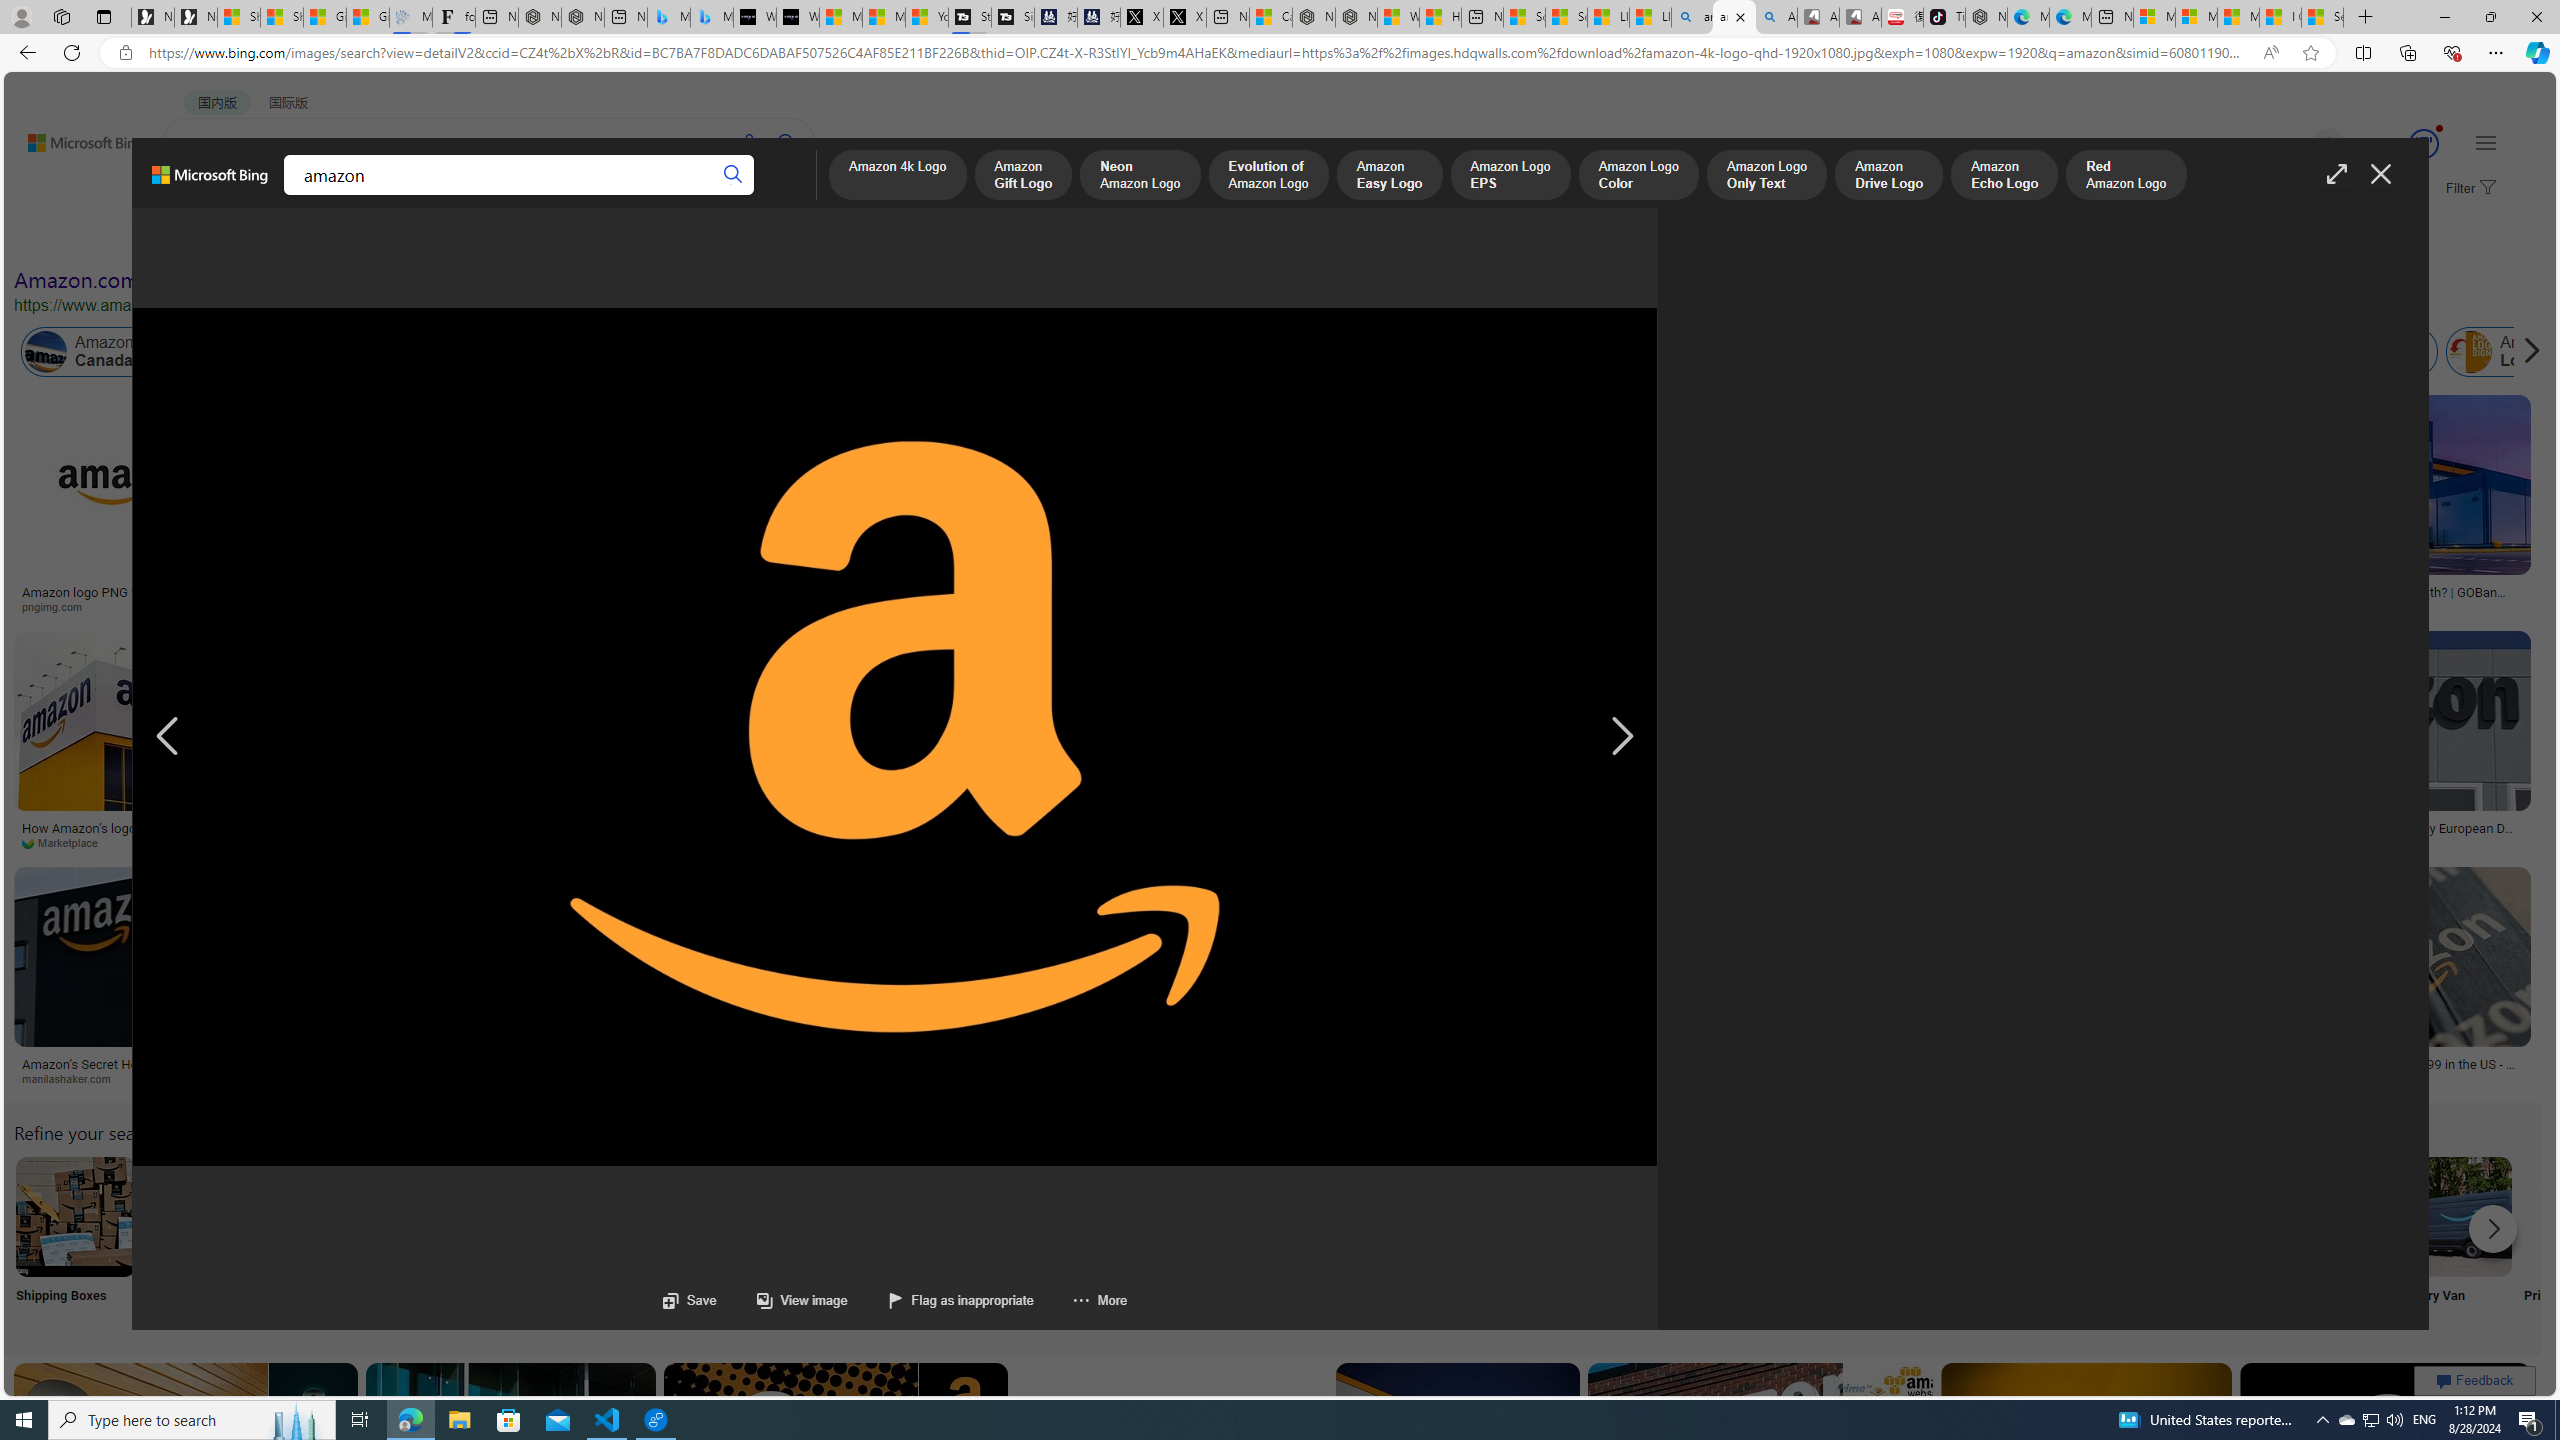  What do you see at coordinates (174, 843) in the screenshot?
I see `Marketplace` at bounding box center [174, 843].